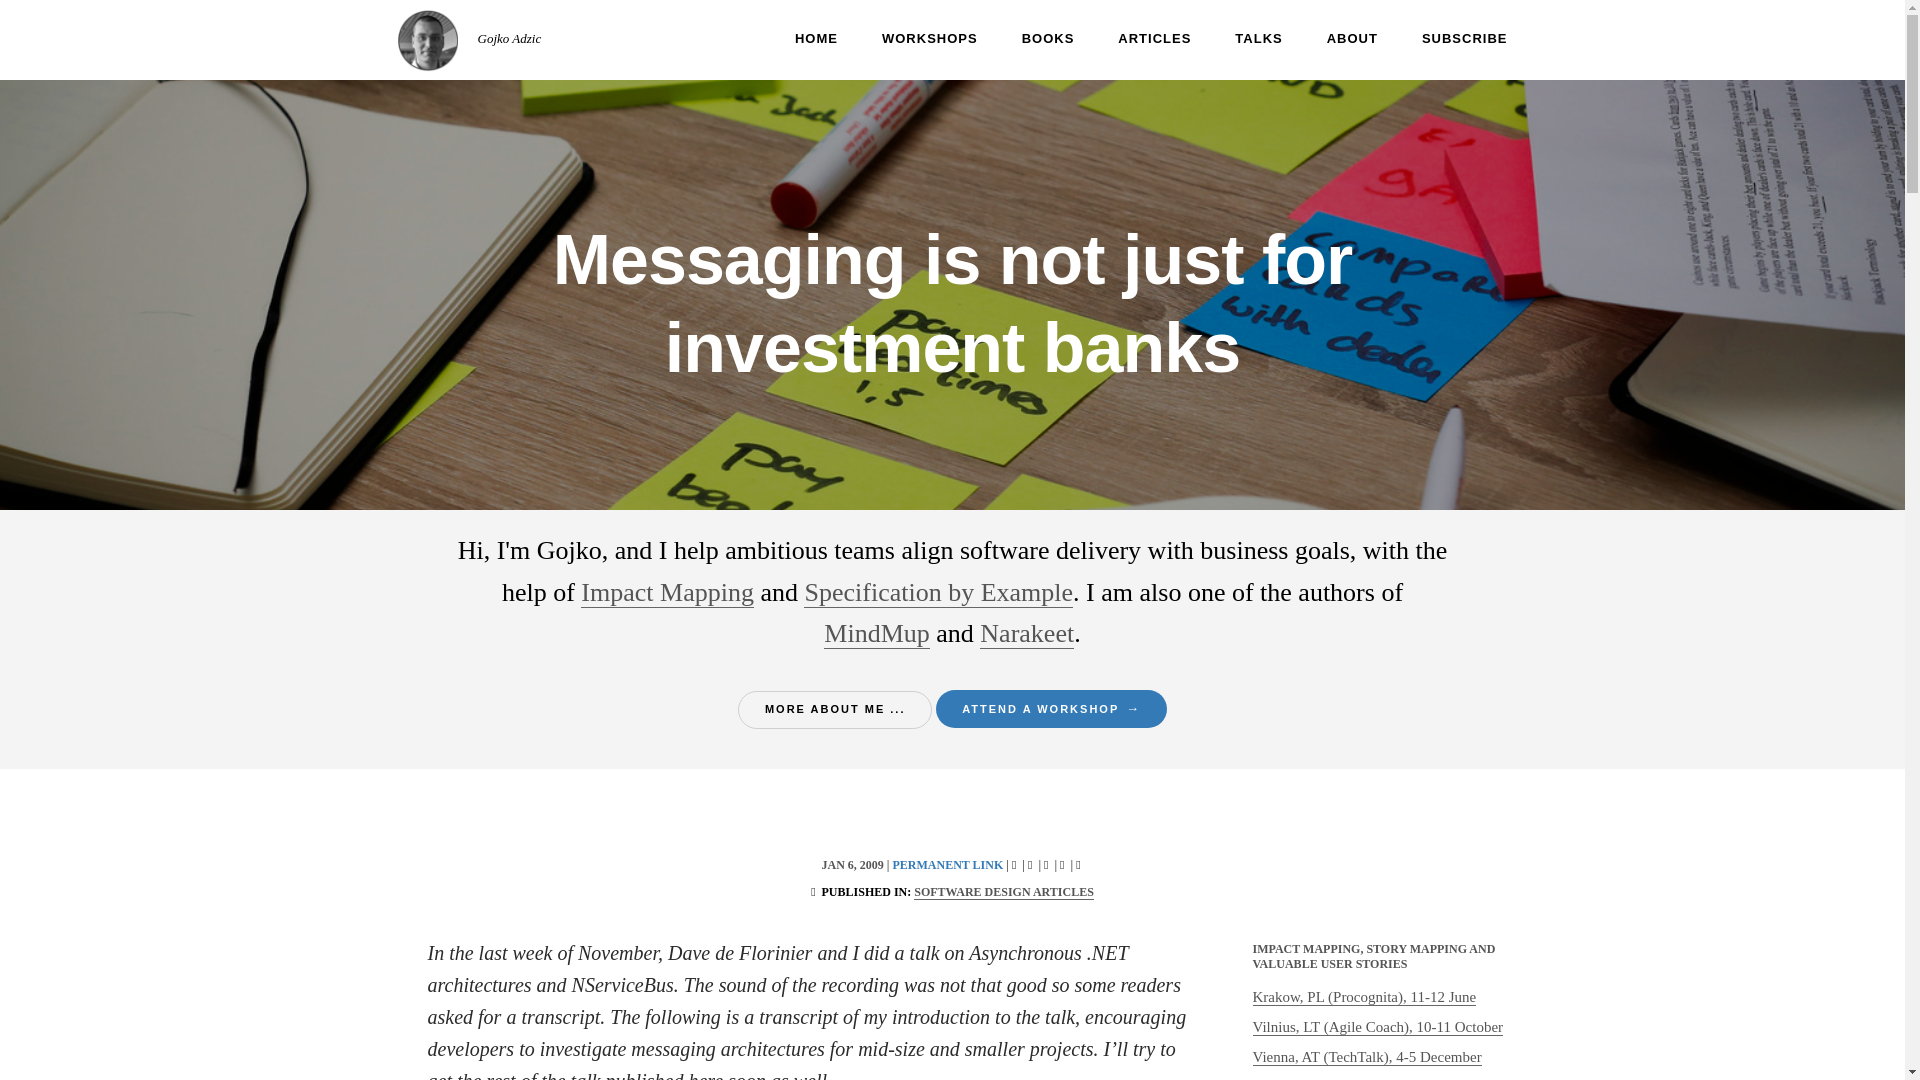  What do you see at coordinates (794, 39) in the screenshot?
I see `HOME` at bounding box center [794, 39].